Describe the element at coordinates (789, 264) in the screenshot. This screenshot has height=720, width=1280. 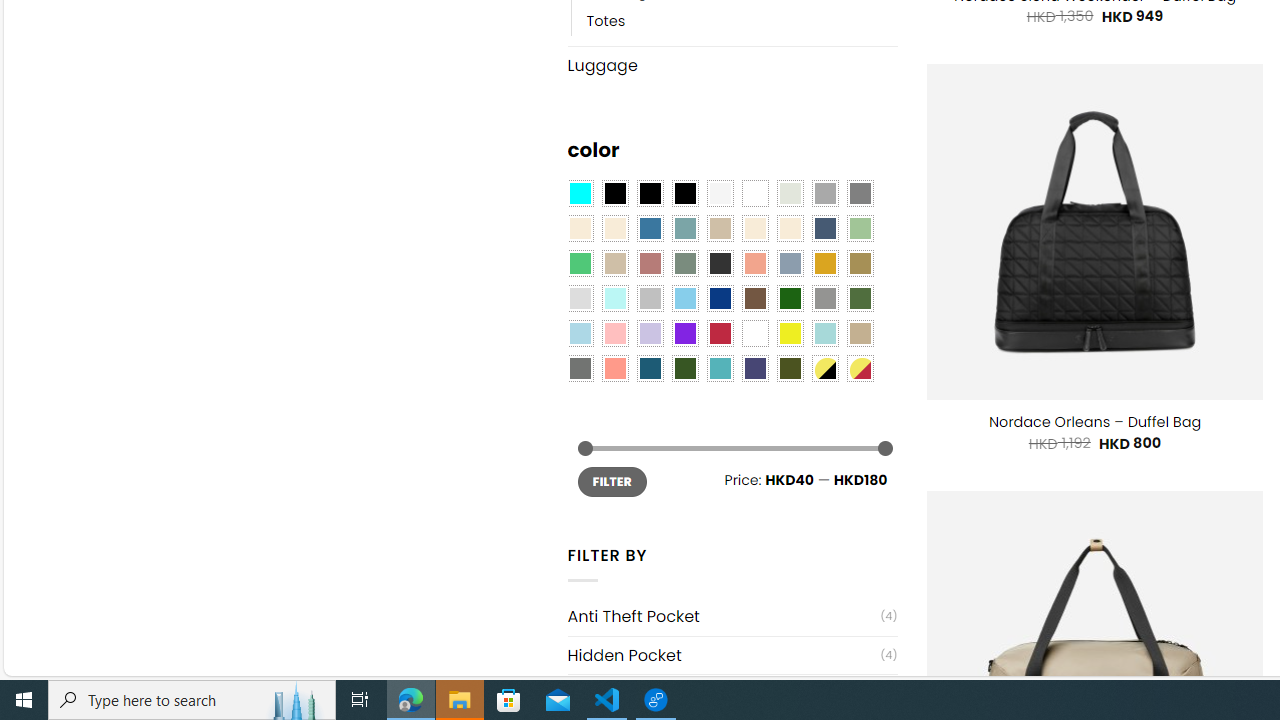
I see `Dusty Blue` at that location.